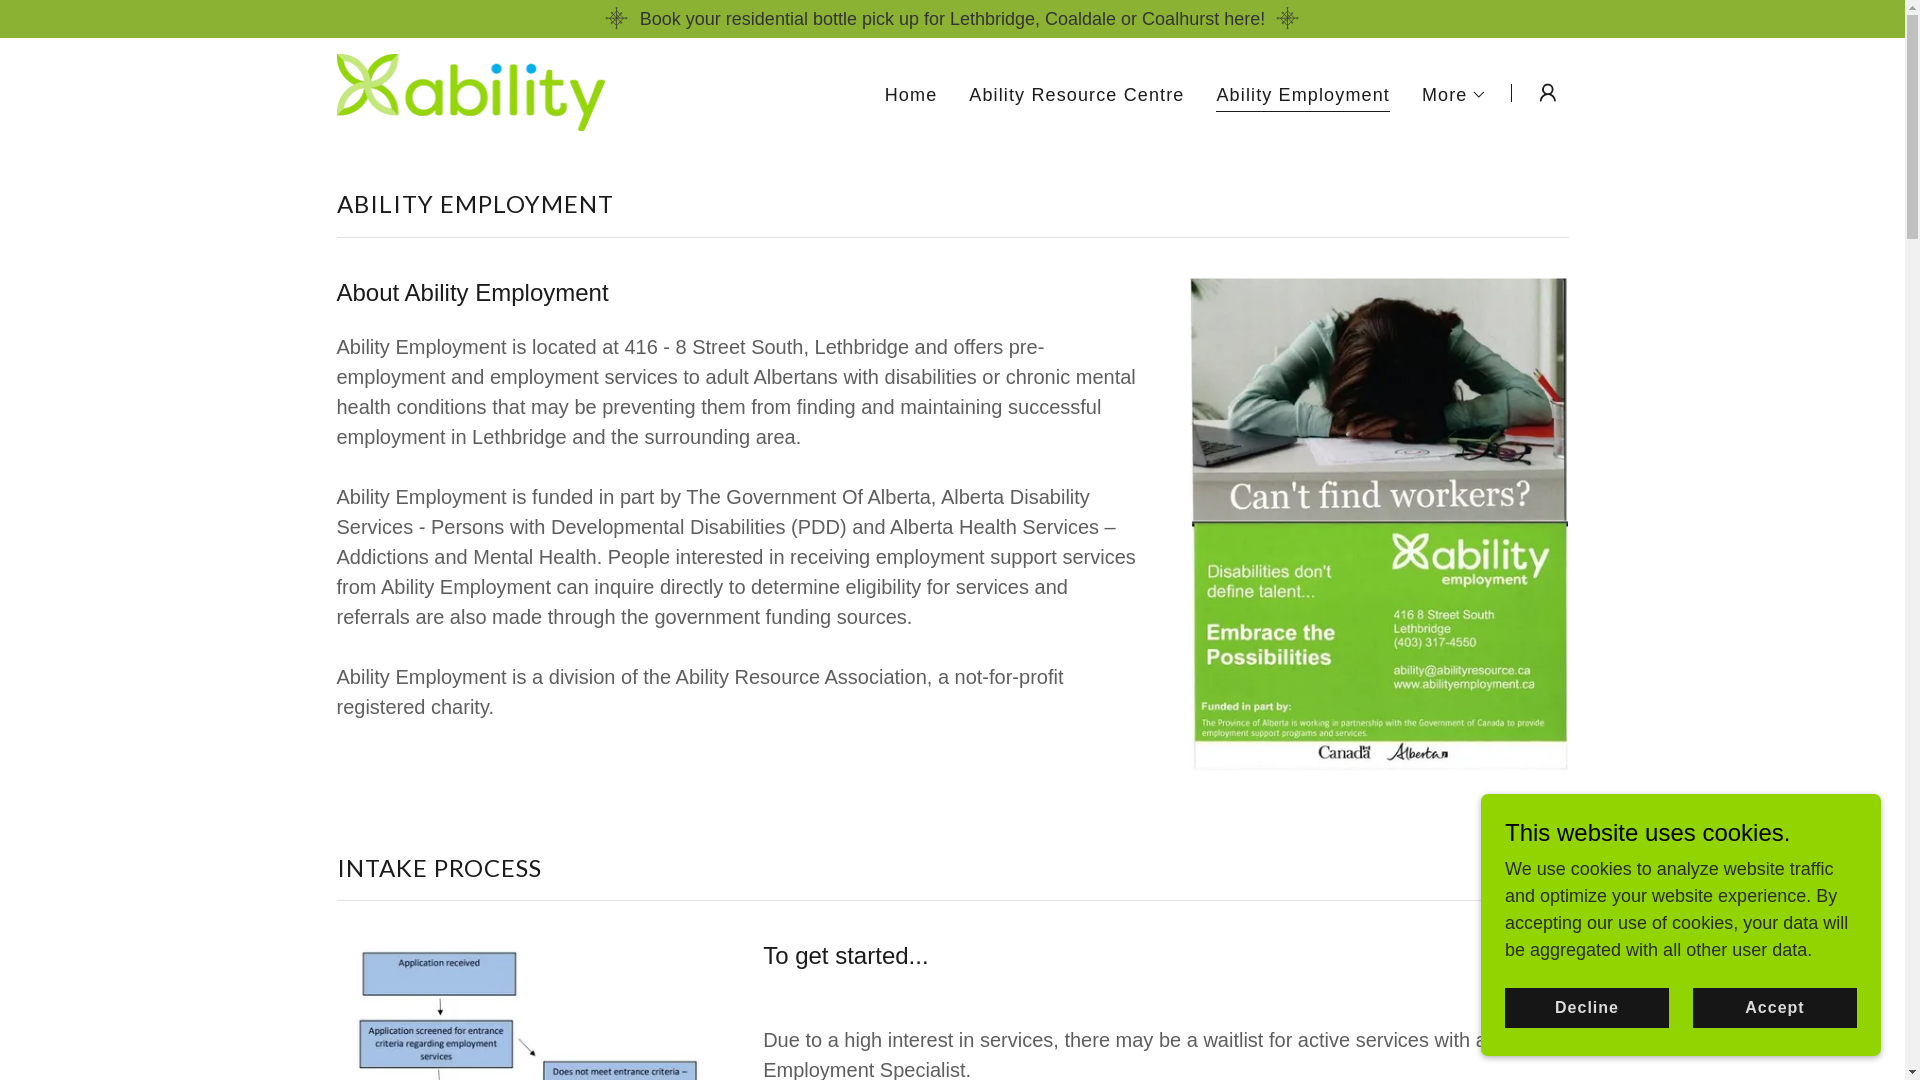  What do you see at coordinates (1302, 98) in the screenshot?
I see `Ability Employment` at bounding box center [1302, 98].